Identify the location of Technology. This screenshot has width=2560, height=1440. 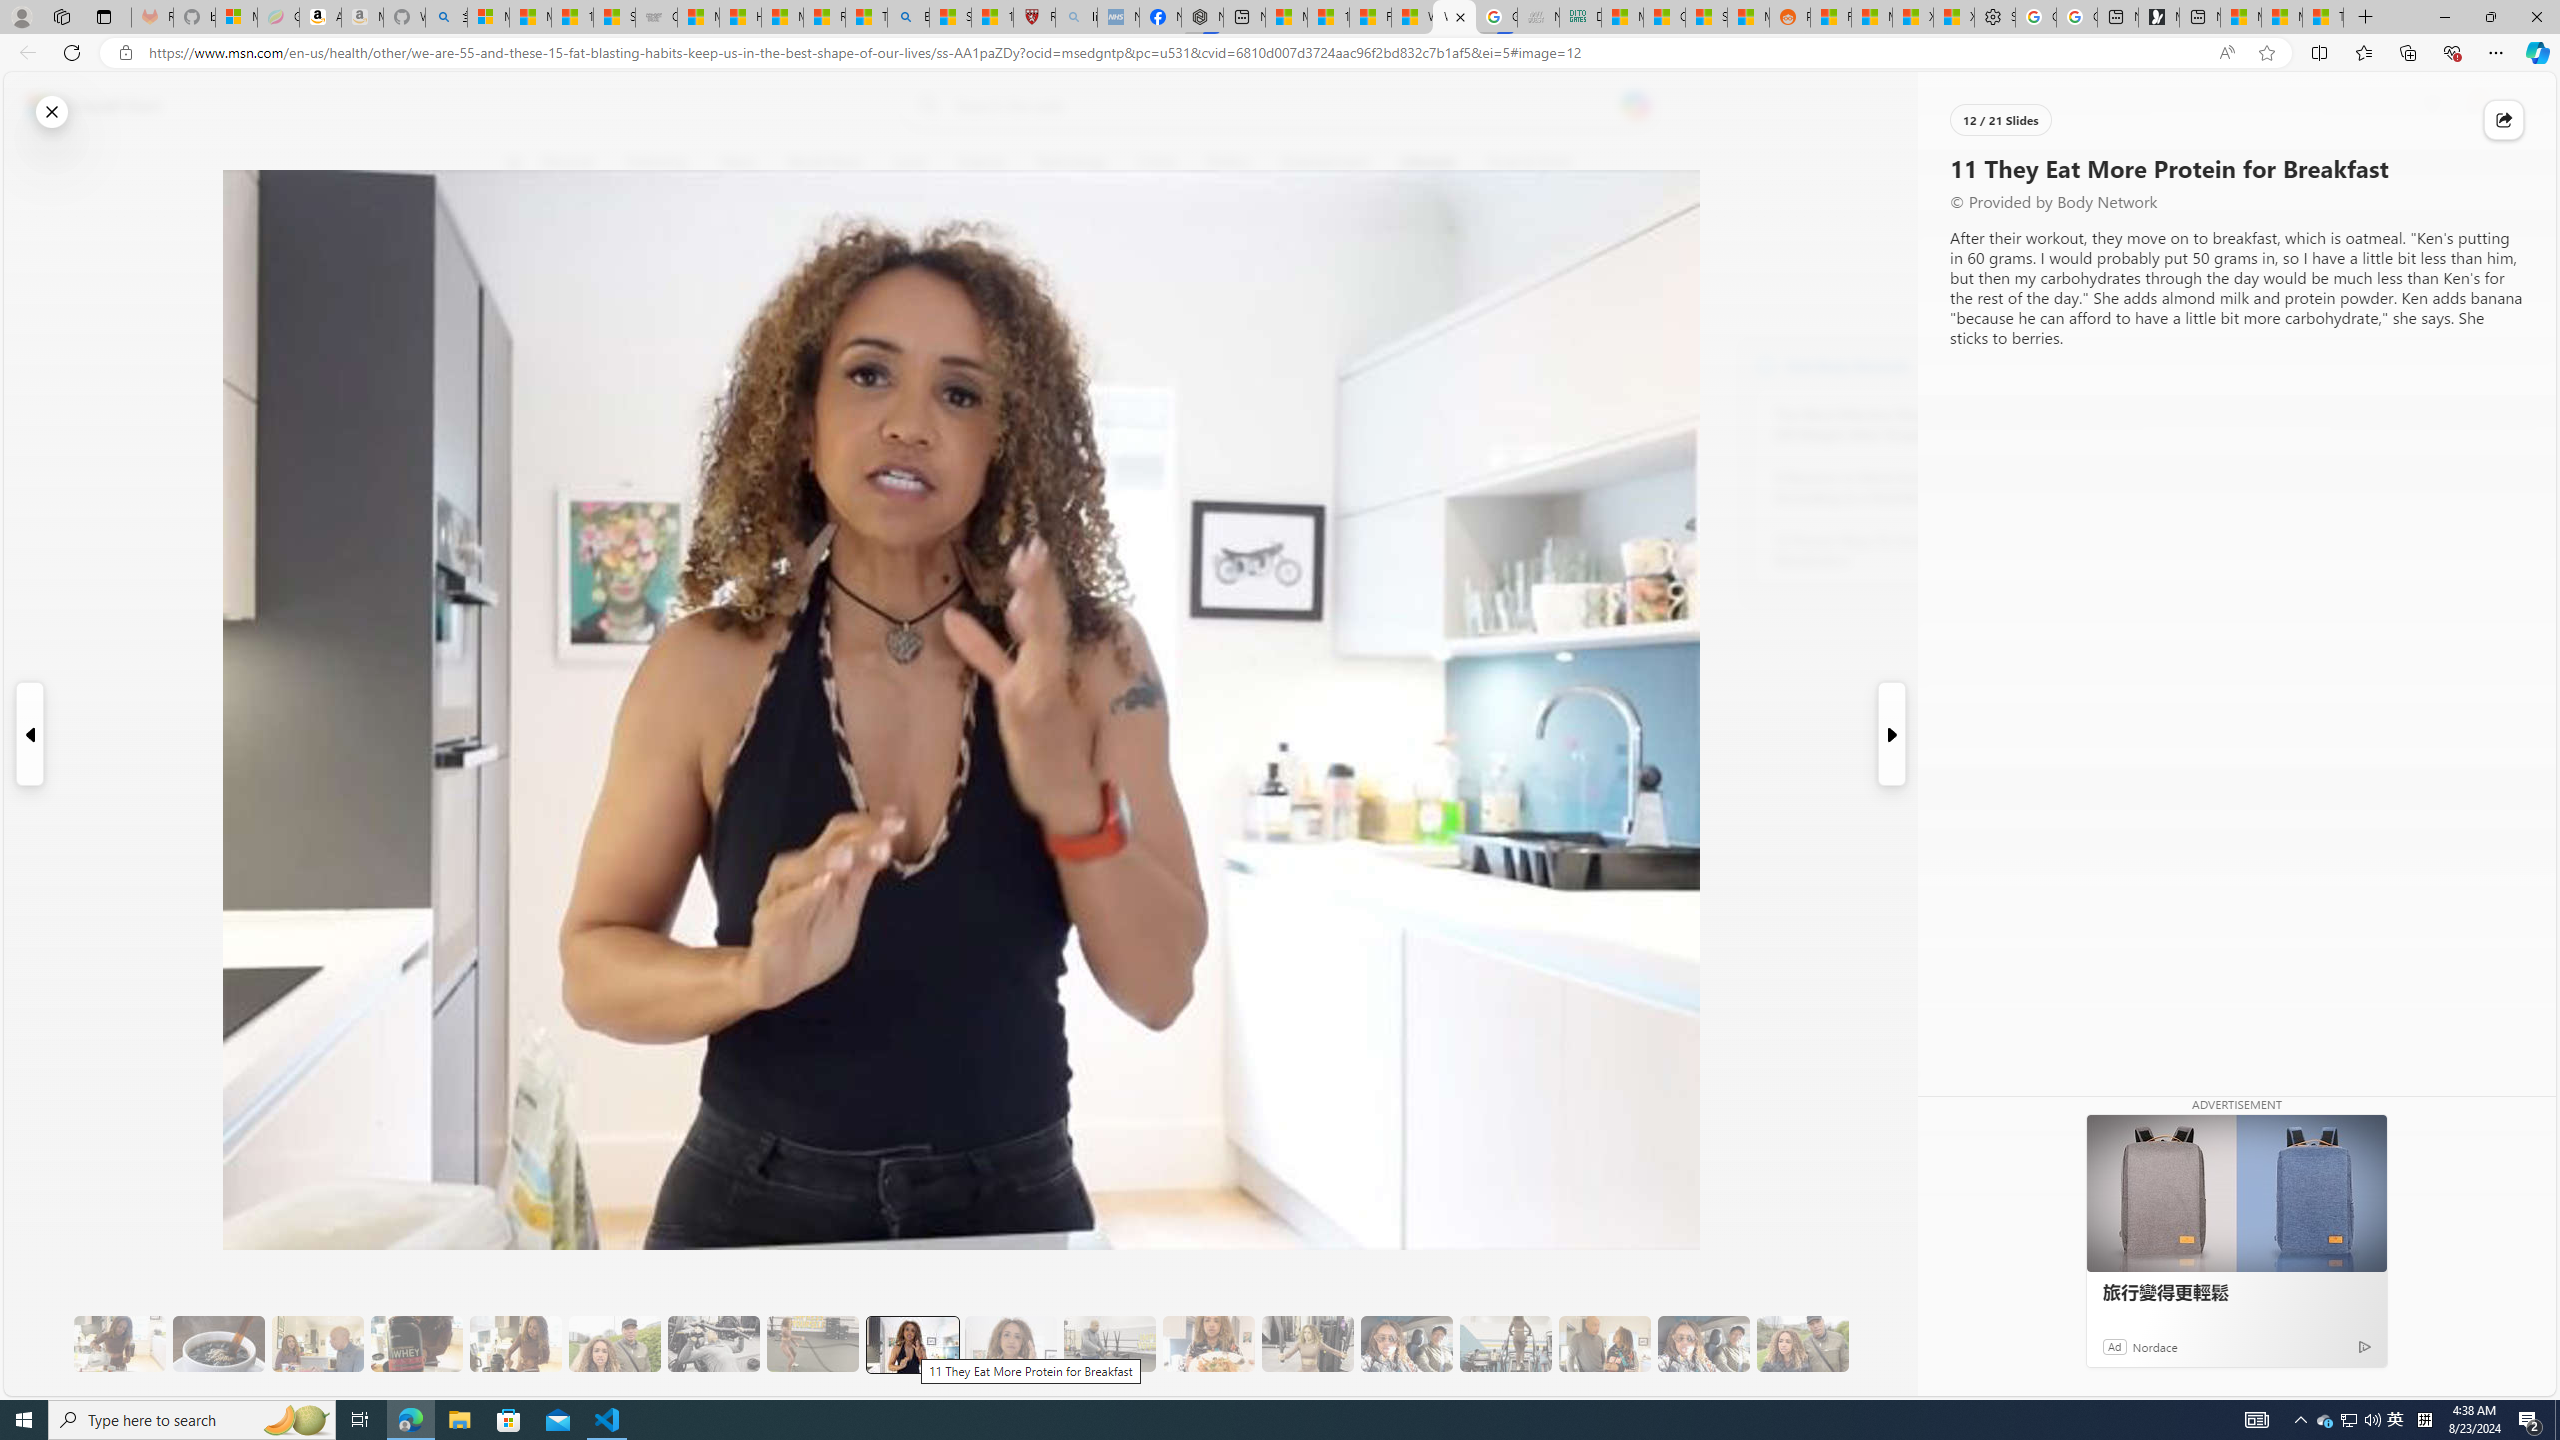
(1070, 163).